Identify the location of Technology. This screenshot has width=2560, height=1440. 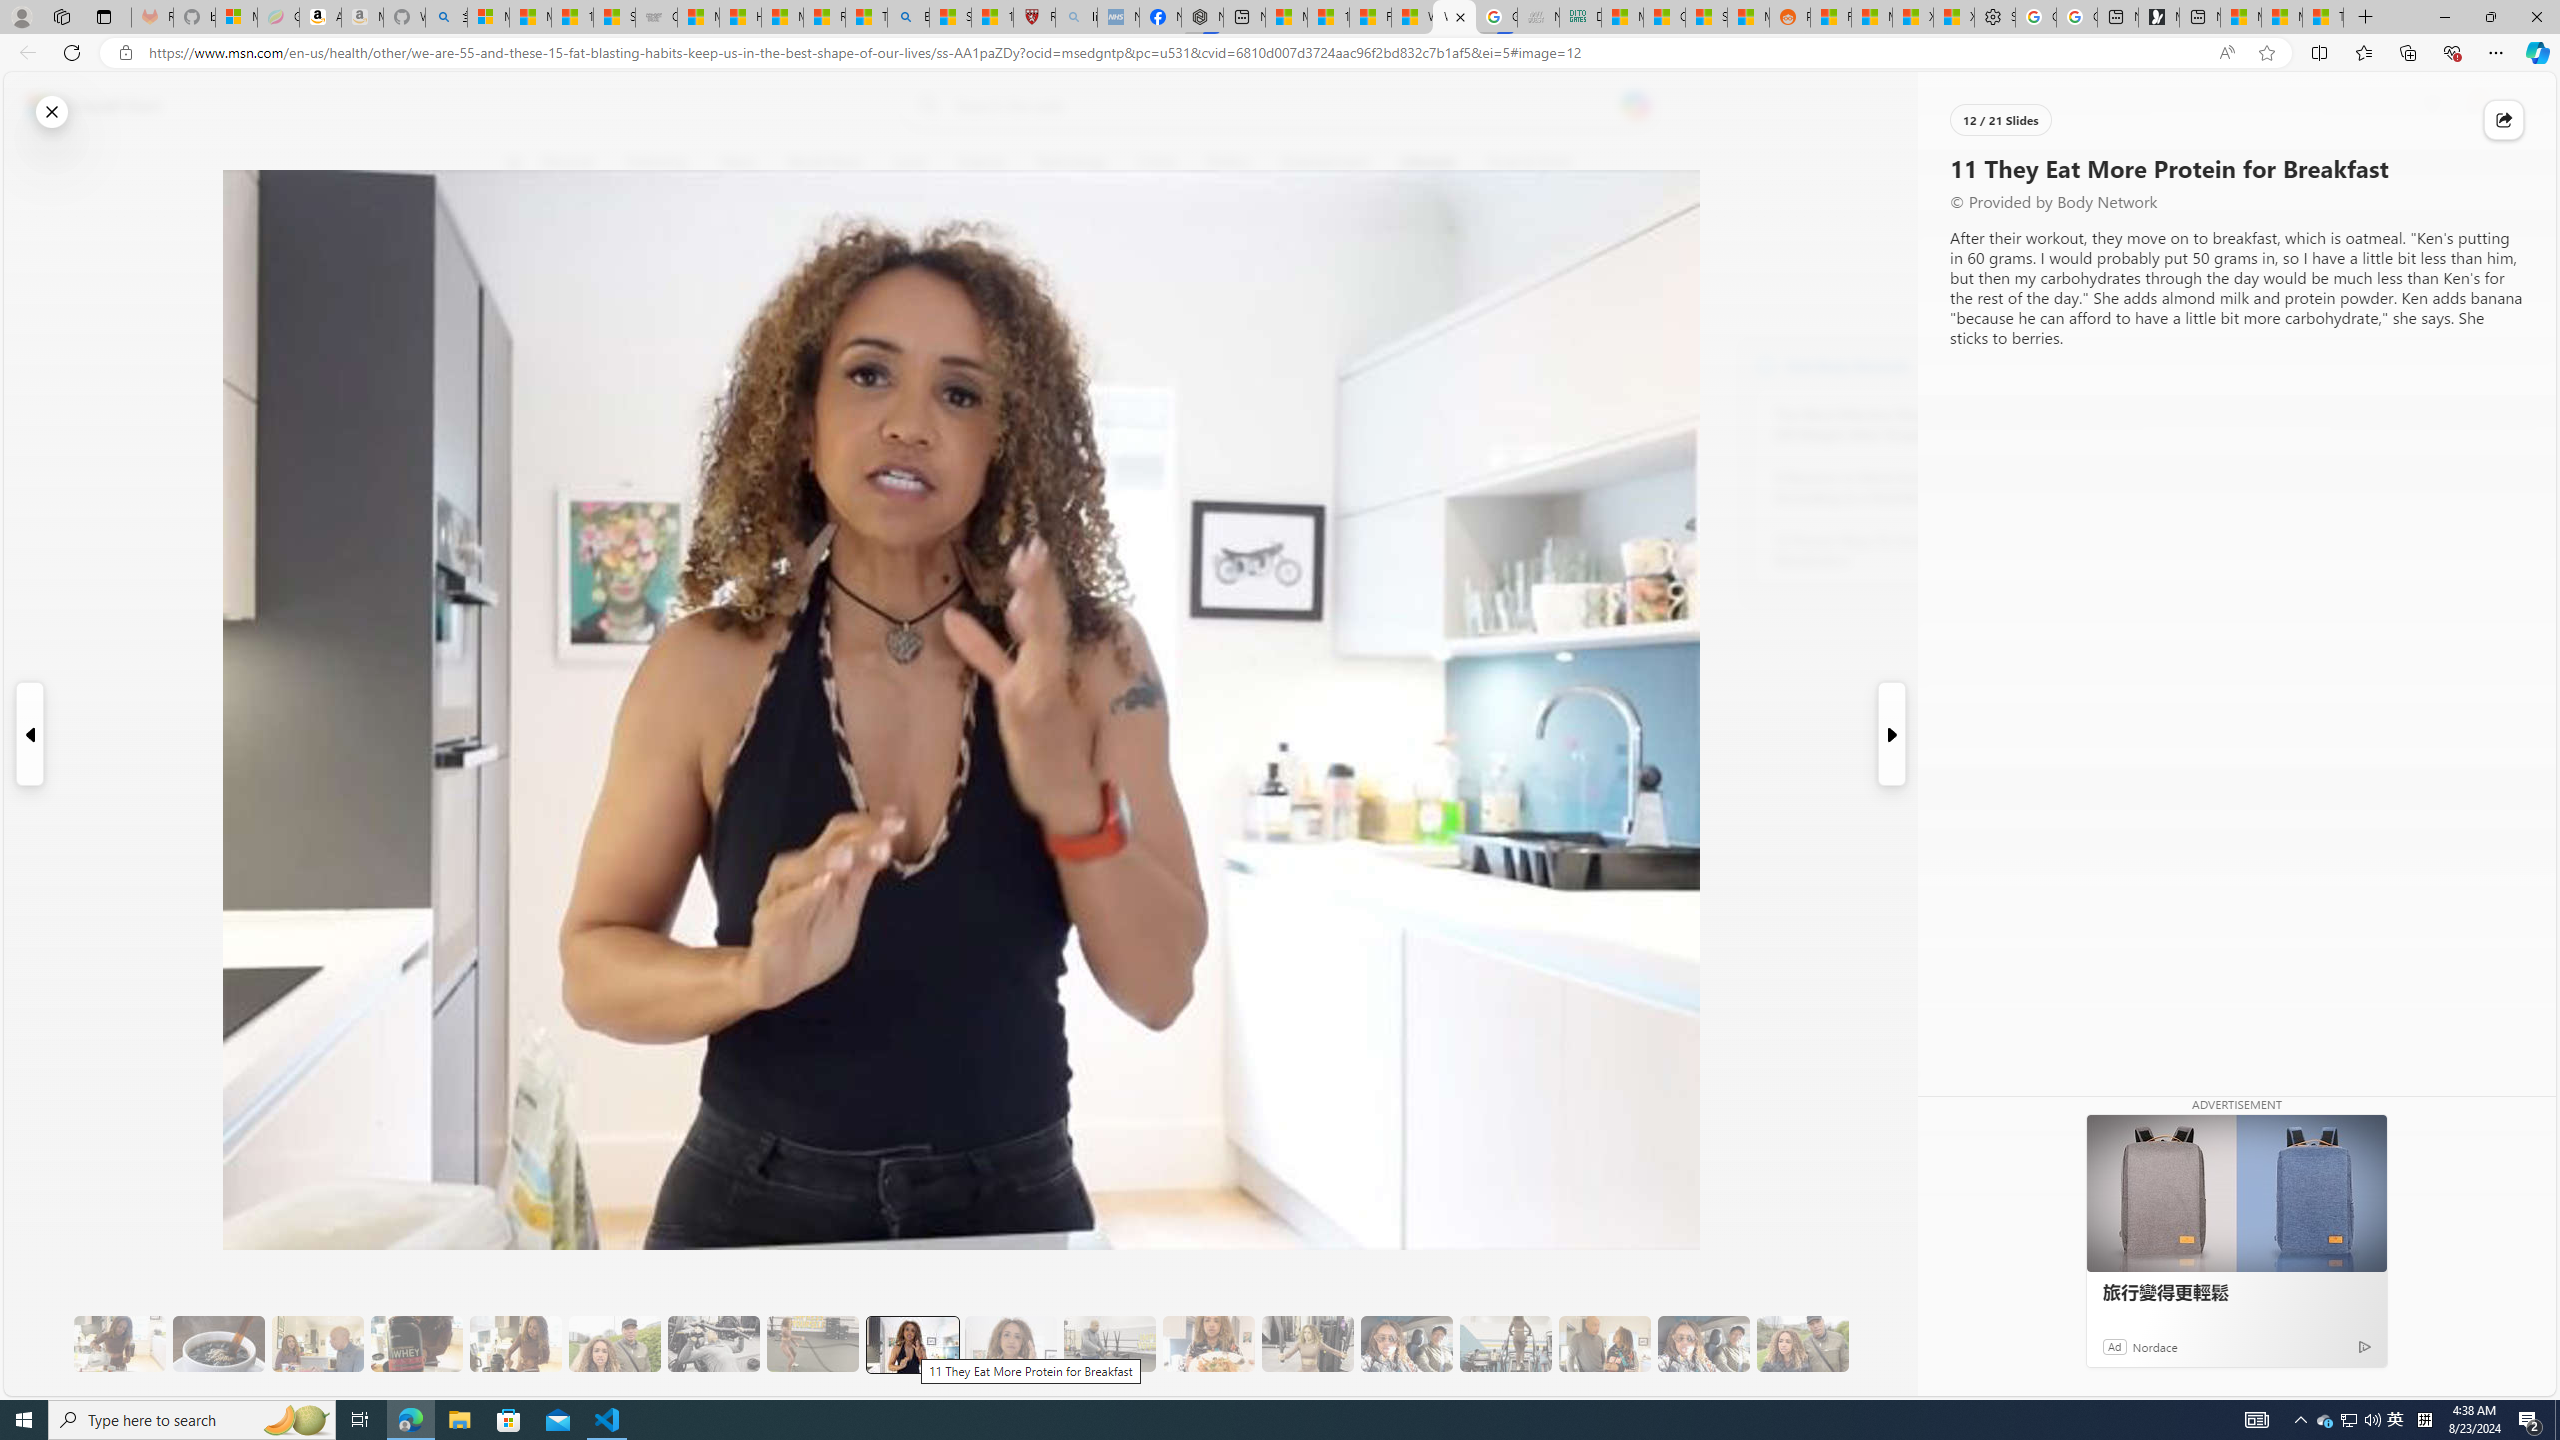
(1070, 163).